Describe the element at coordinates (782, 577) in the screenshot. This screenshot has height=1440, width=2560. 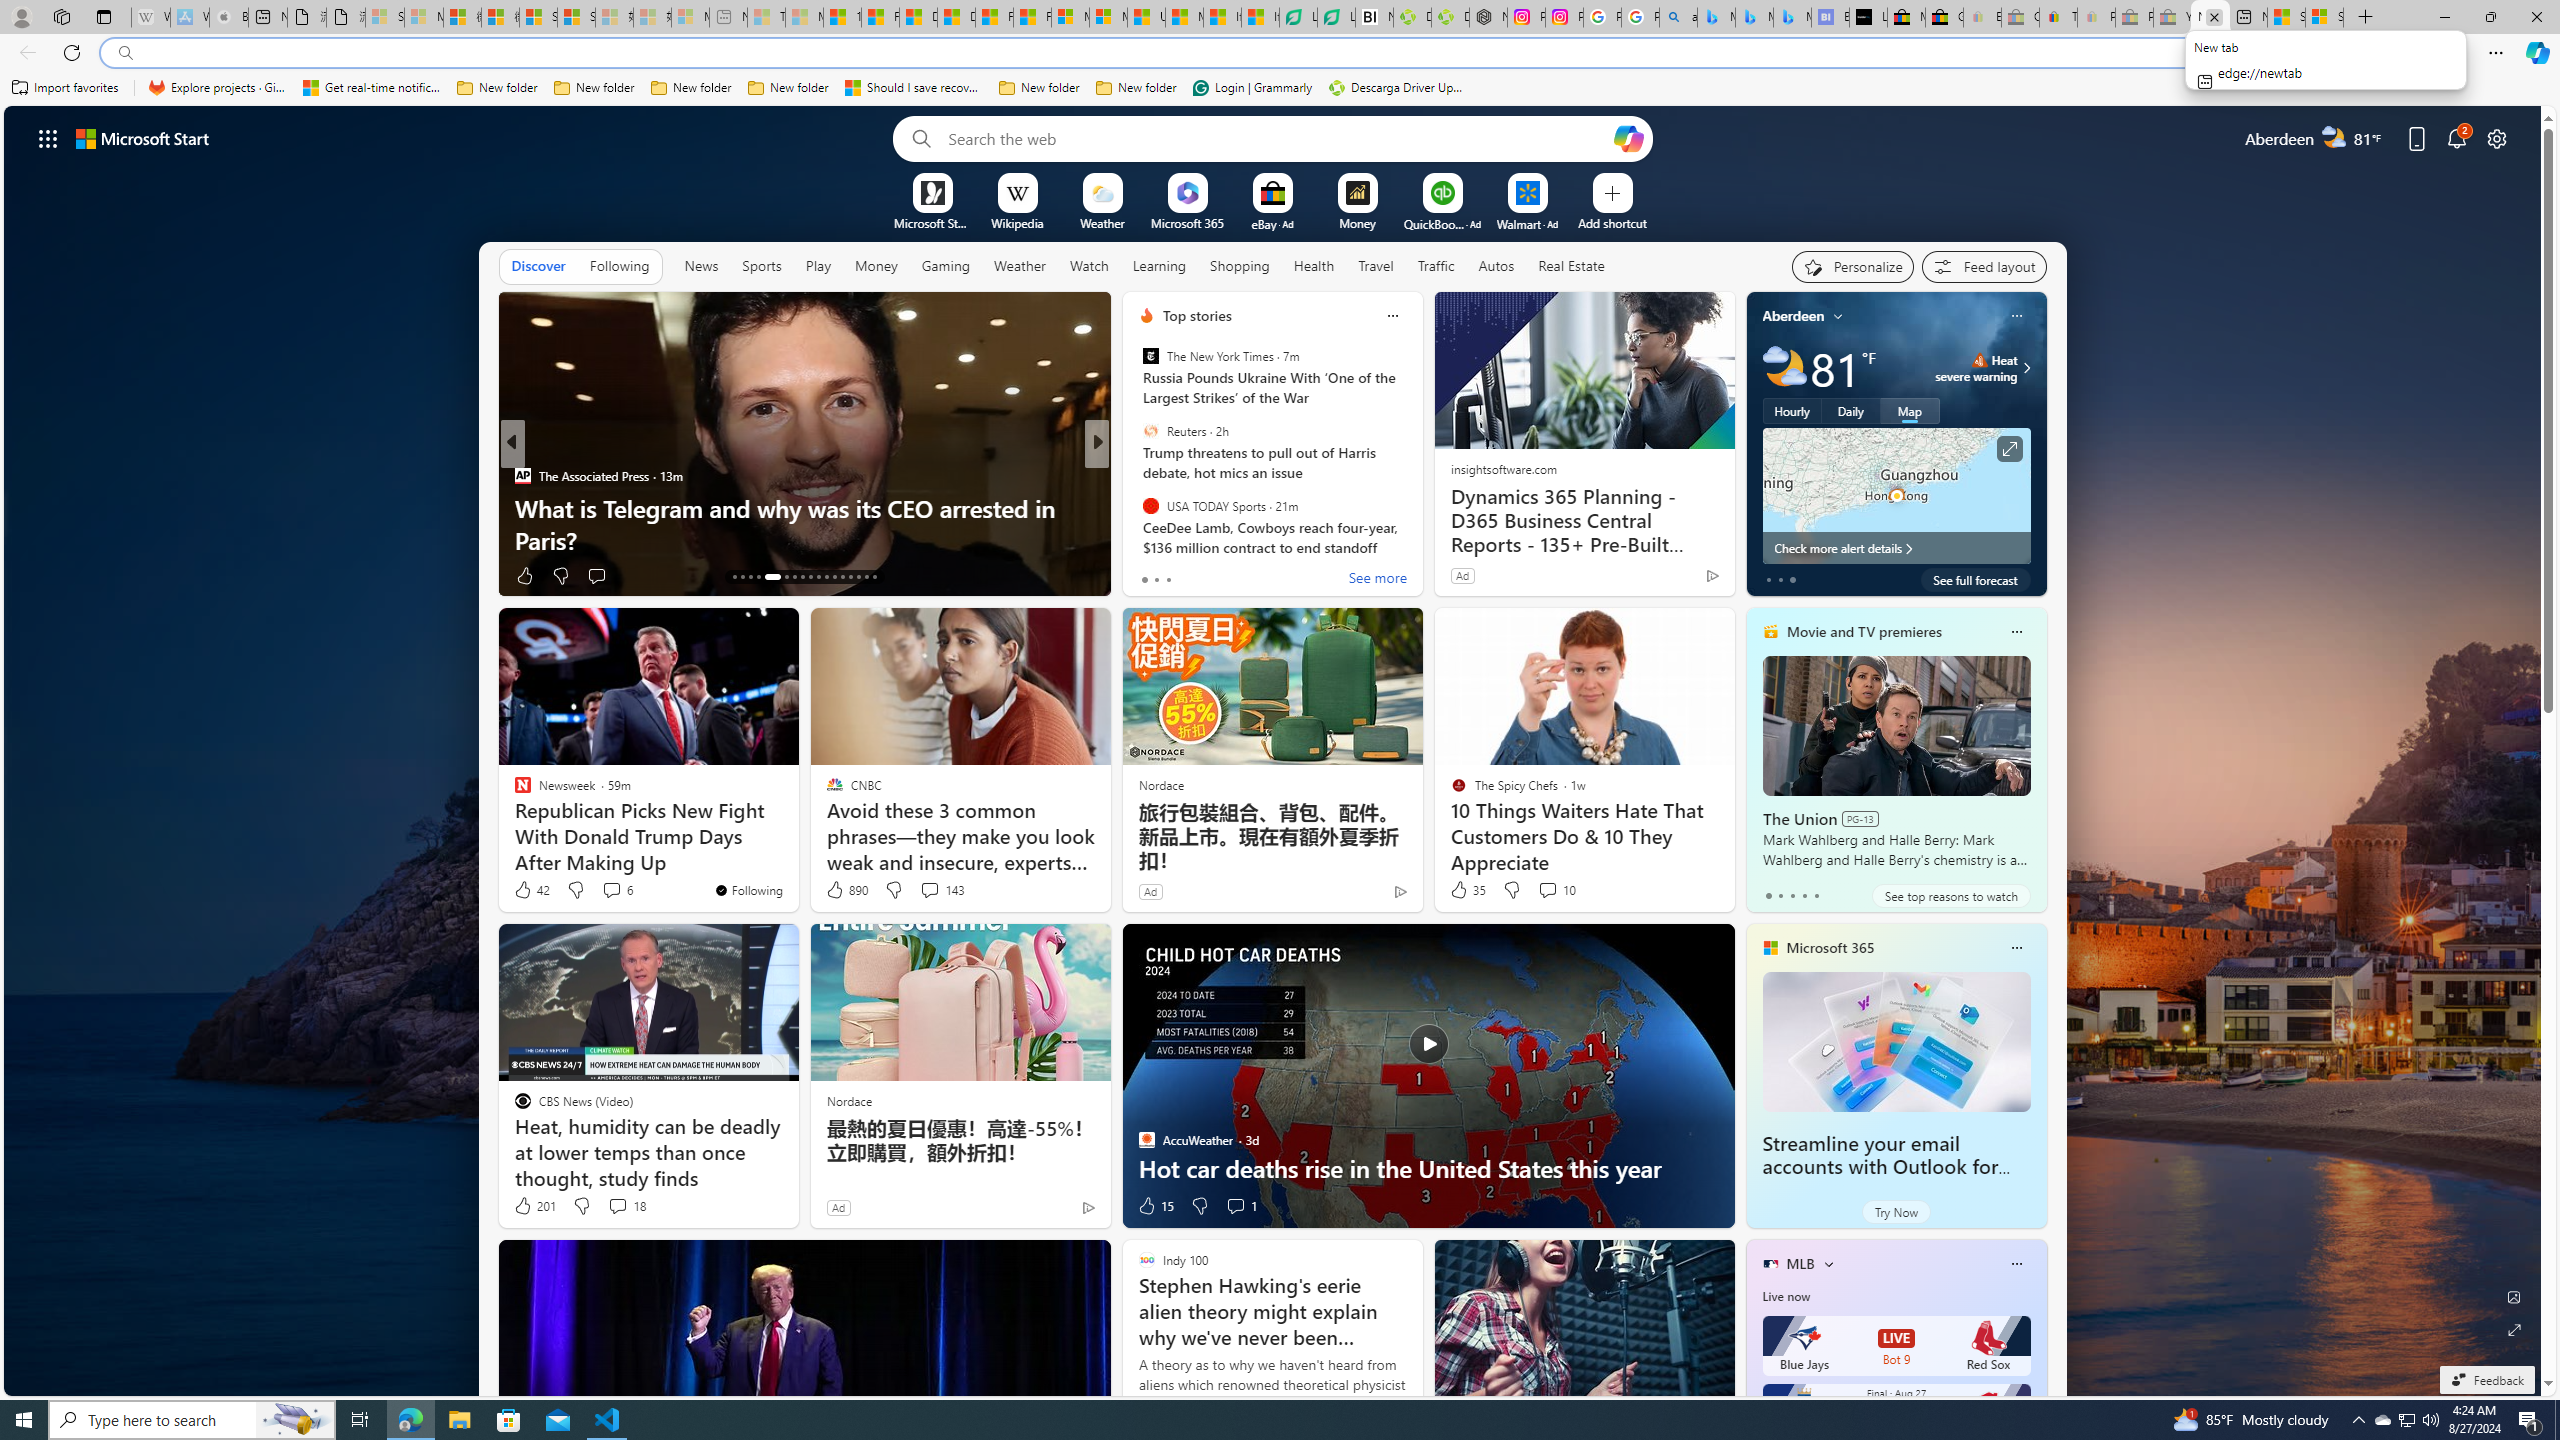
I see `AutomationID: tab-18` at that location.